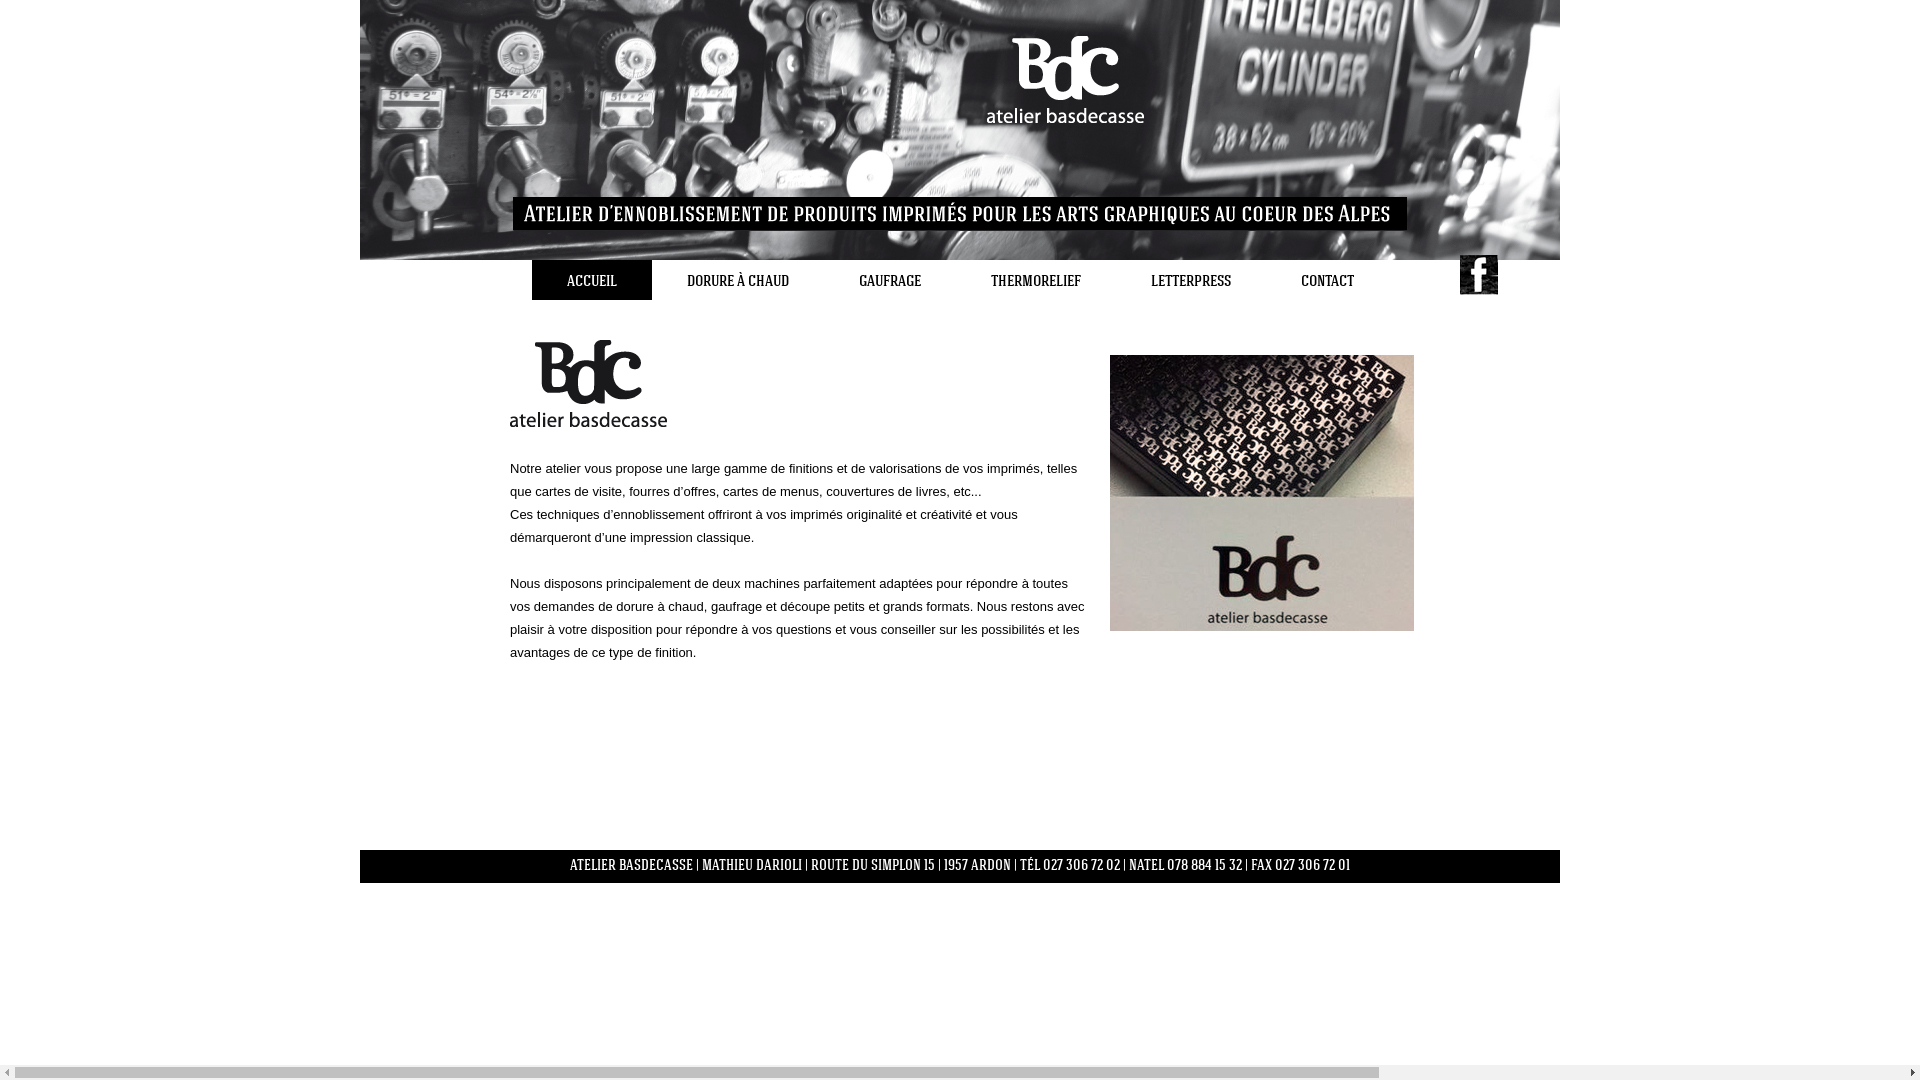 The width and height of the screenshot is (1920, 1080). What do you see at coordinates (890, 280) in the screenshot?
I see `GAUFRAGE` at bounding box center [890, 280].